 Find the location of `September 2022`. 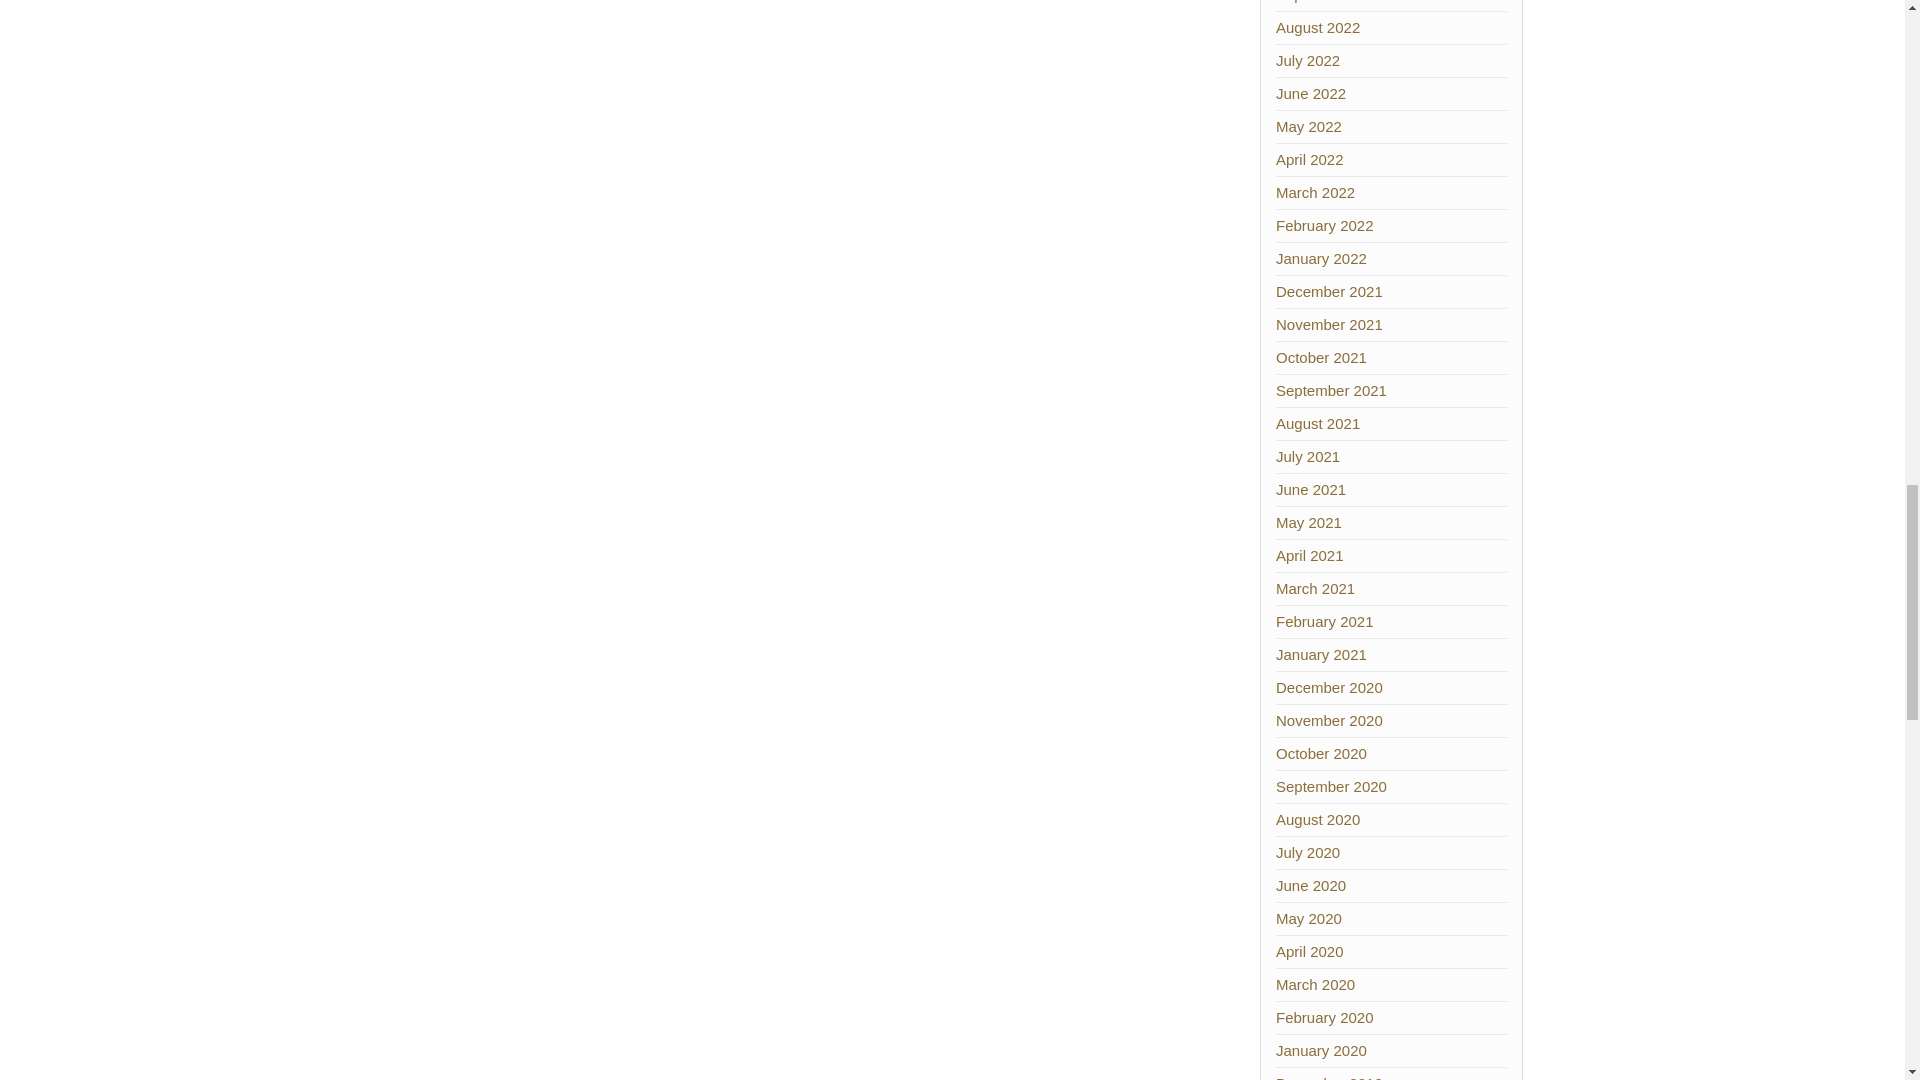

September 2022 is located at coordinates (1331, 2).